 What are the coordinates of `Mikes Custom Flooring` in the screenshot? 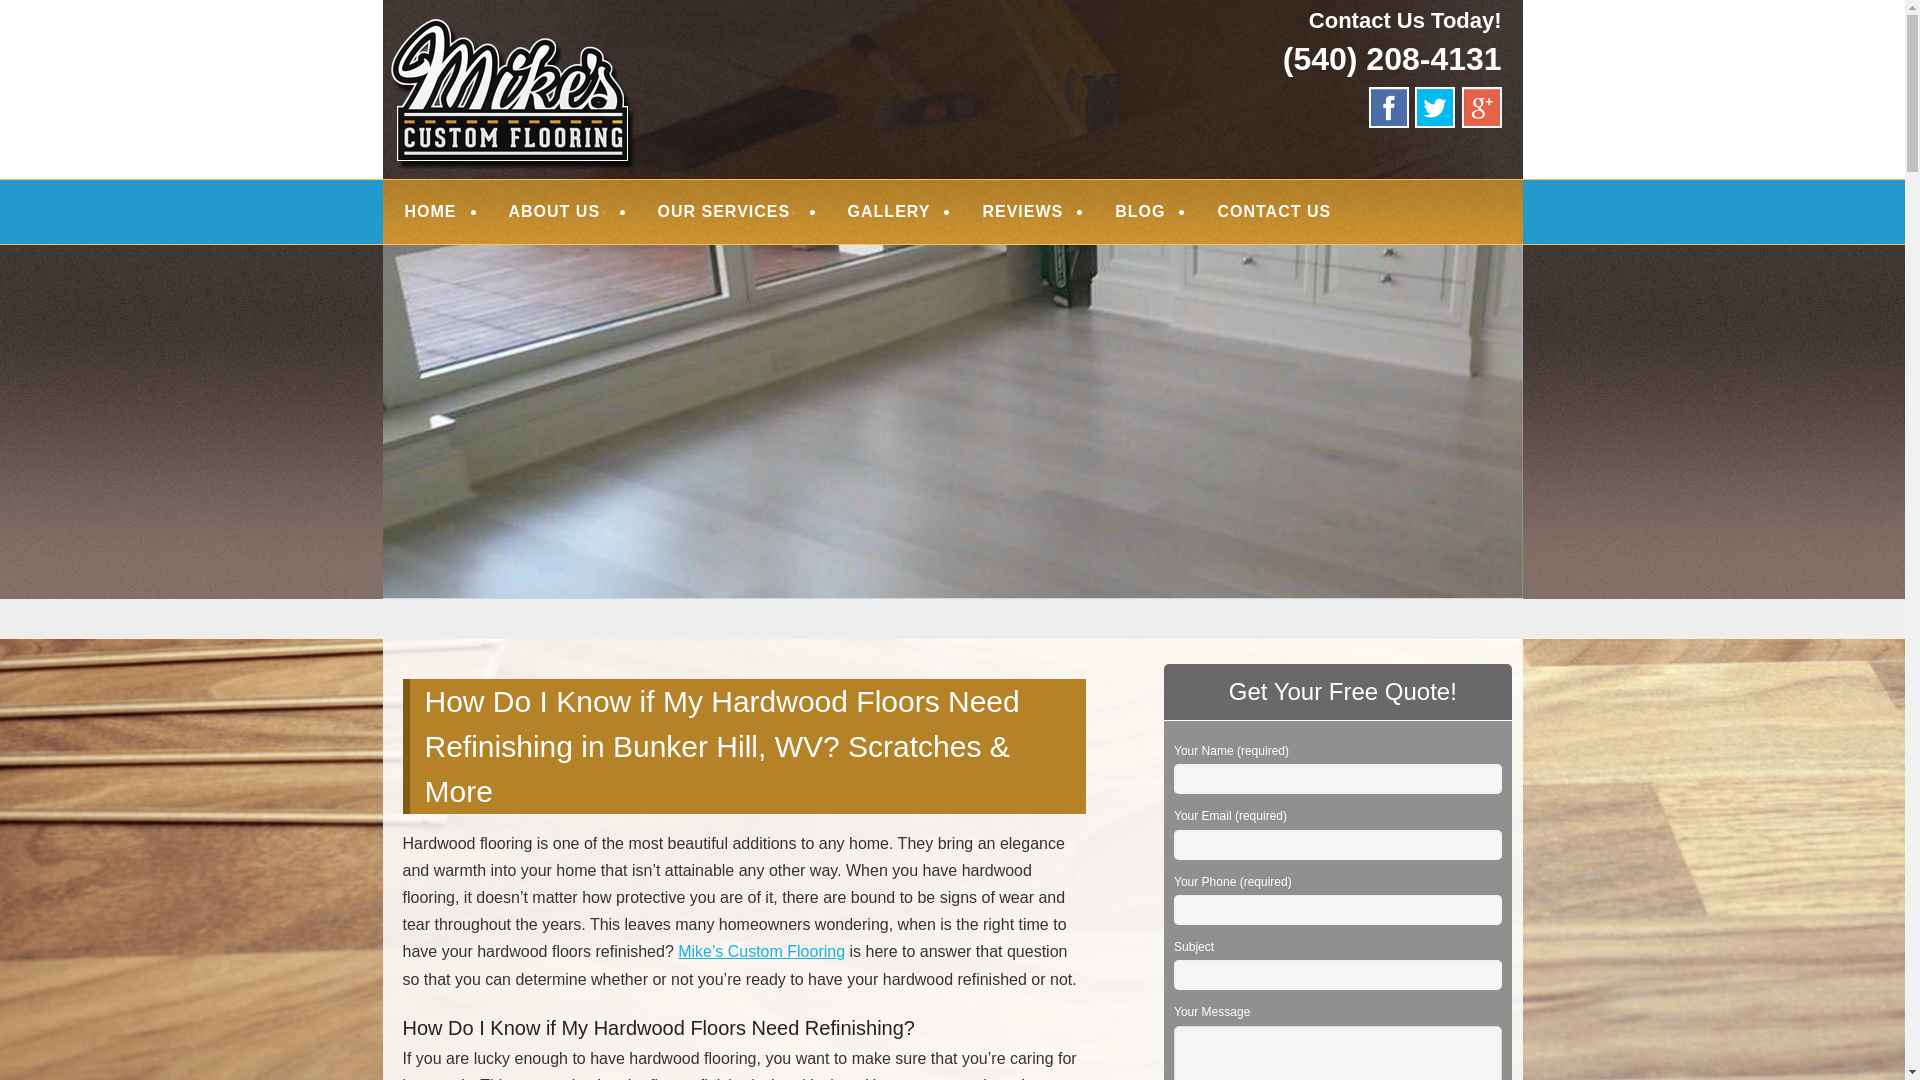 It's located at (643, 42).